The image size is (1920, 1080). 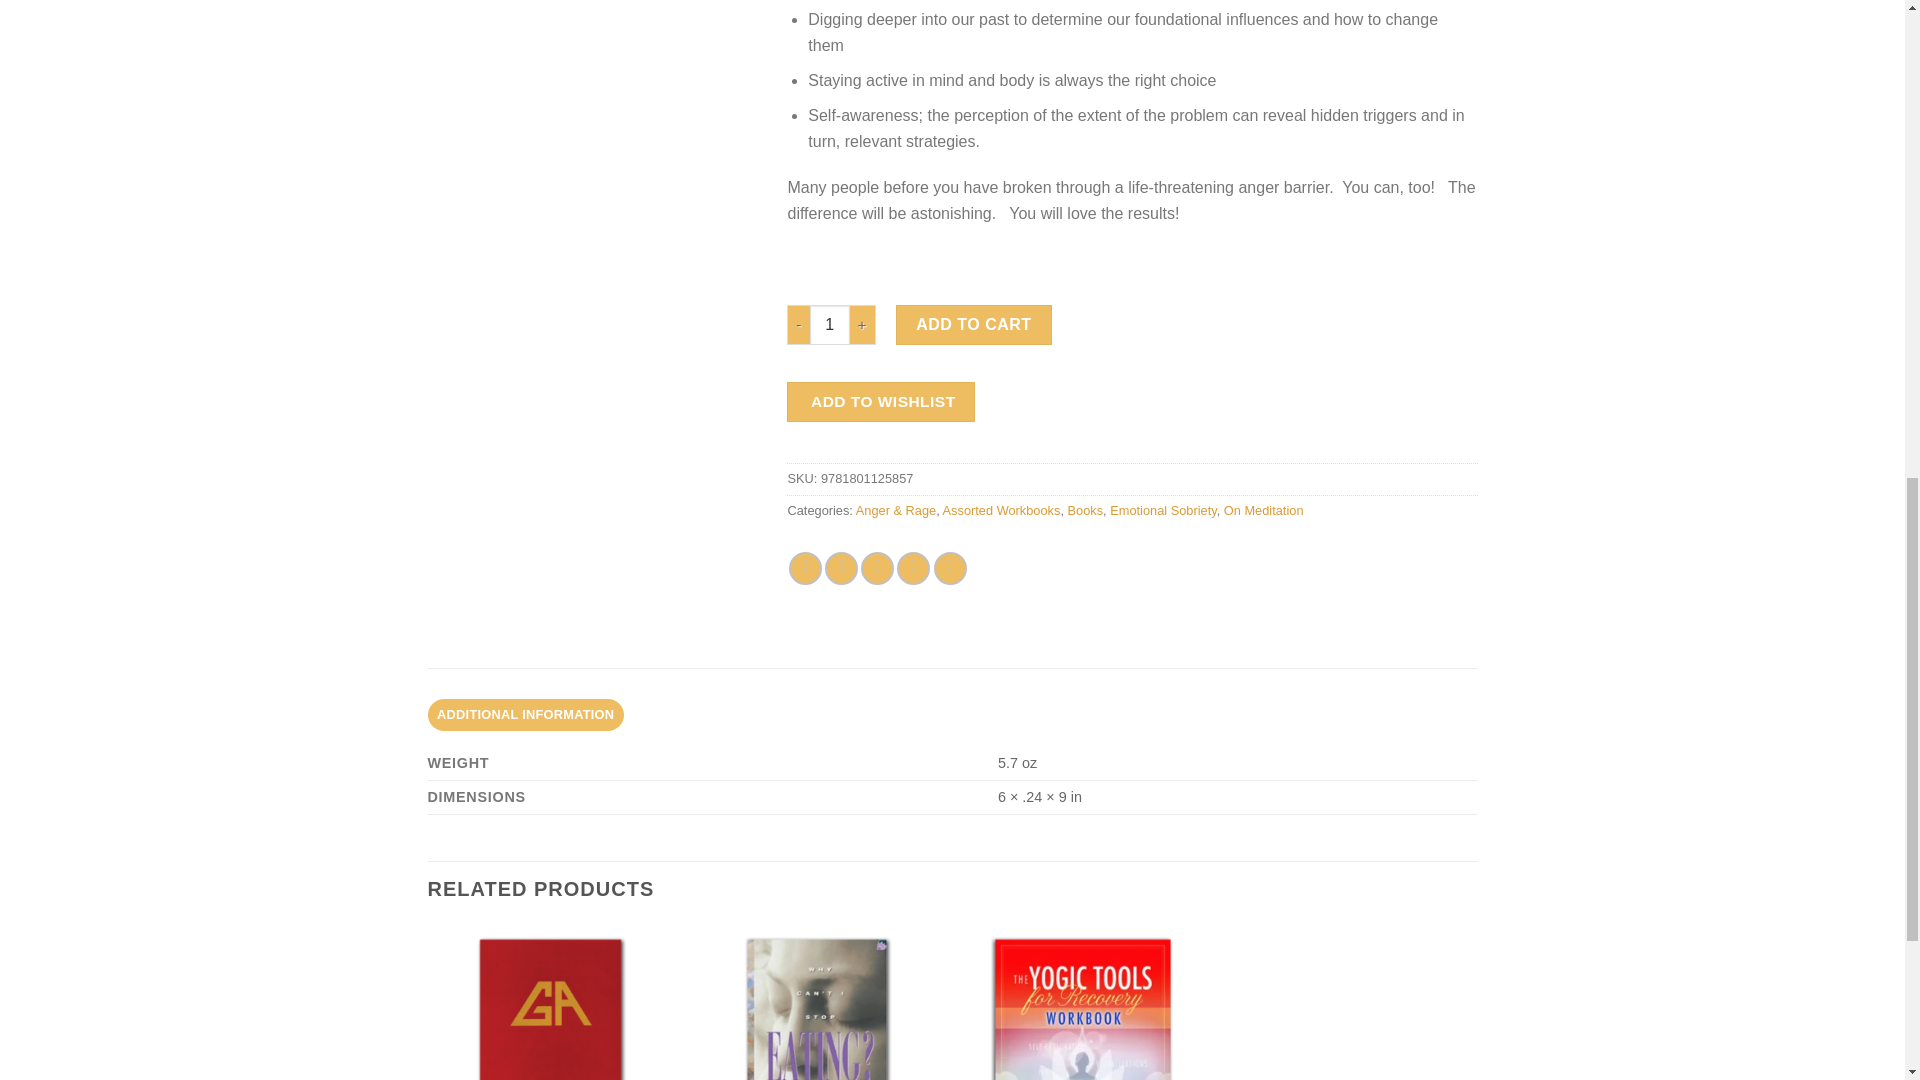 I want to click on 1, so click(x=830, y=324).